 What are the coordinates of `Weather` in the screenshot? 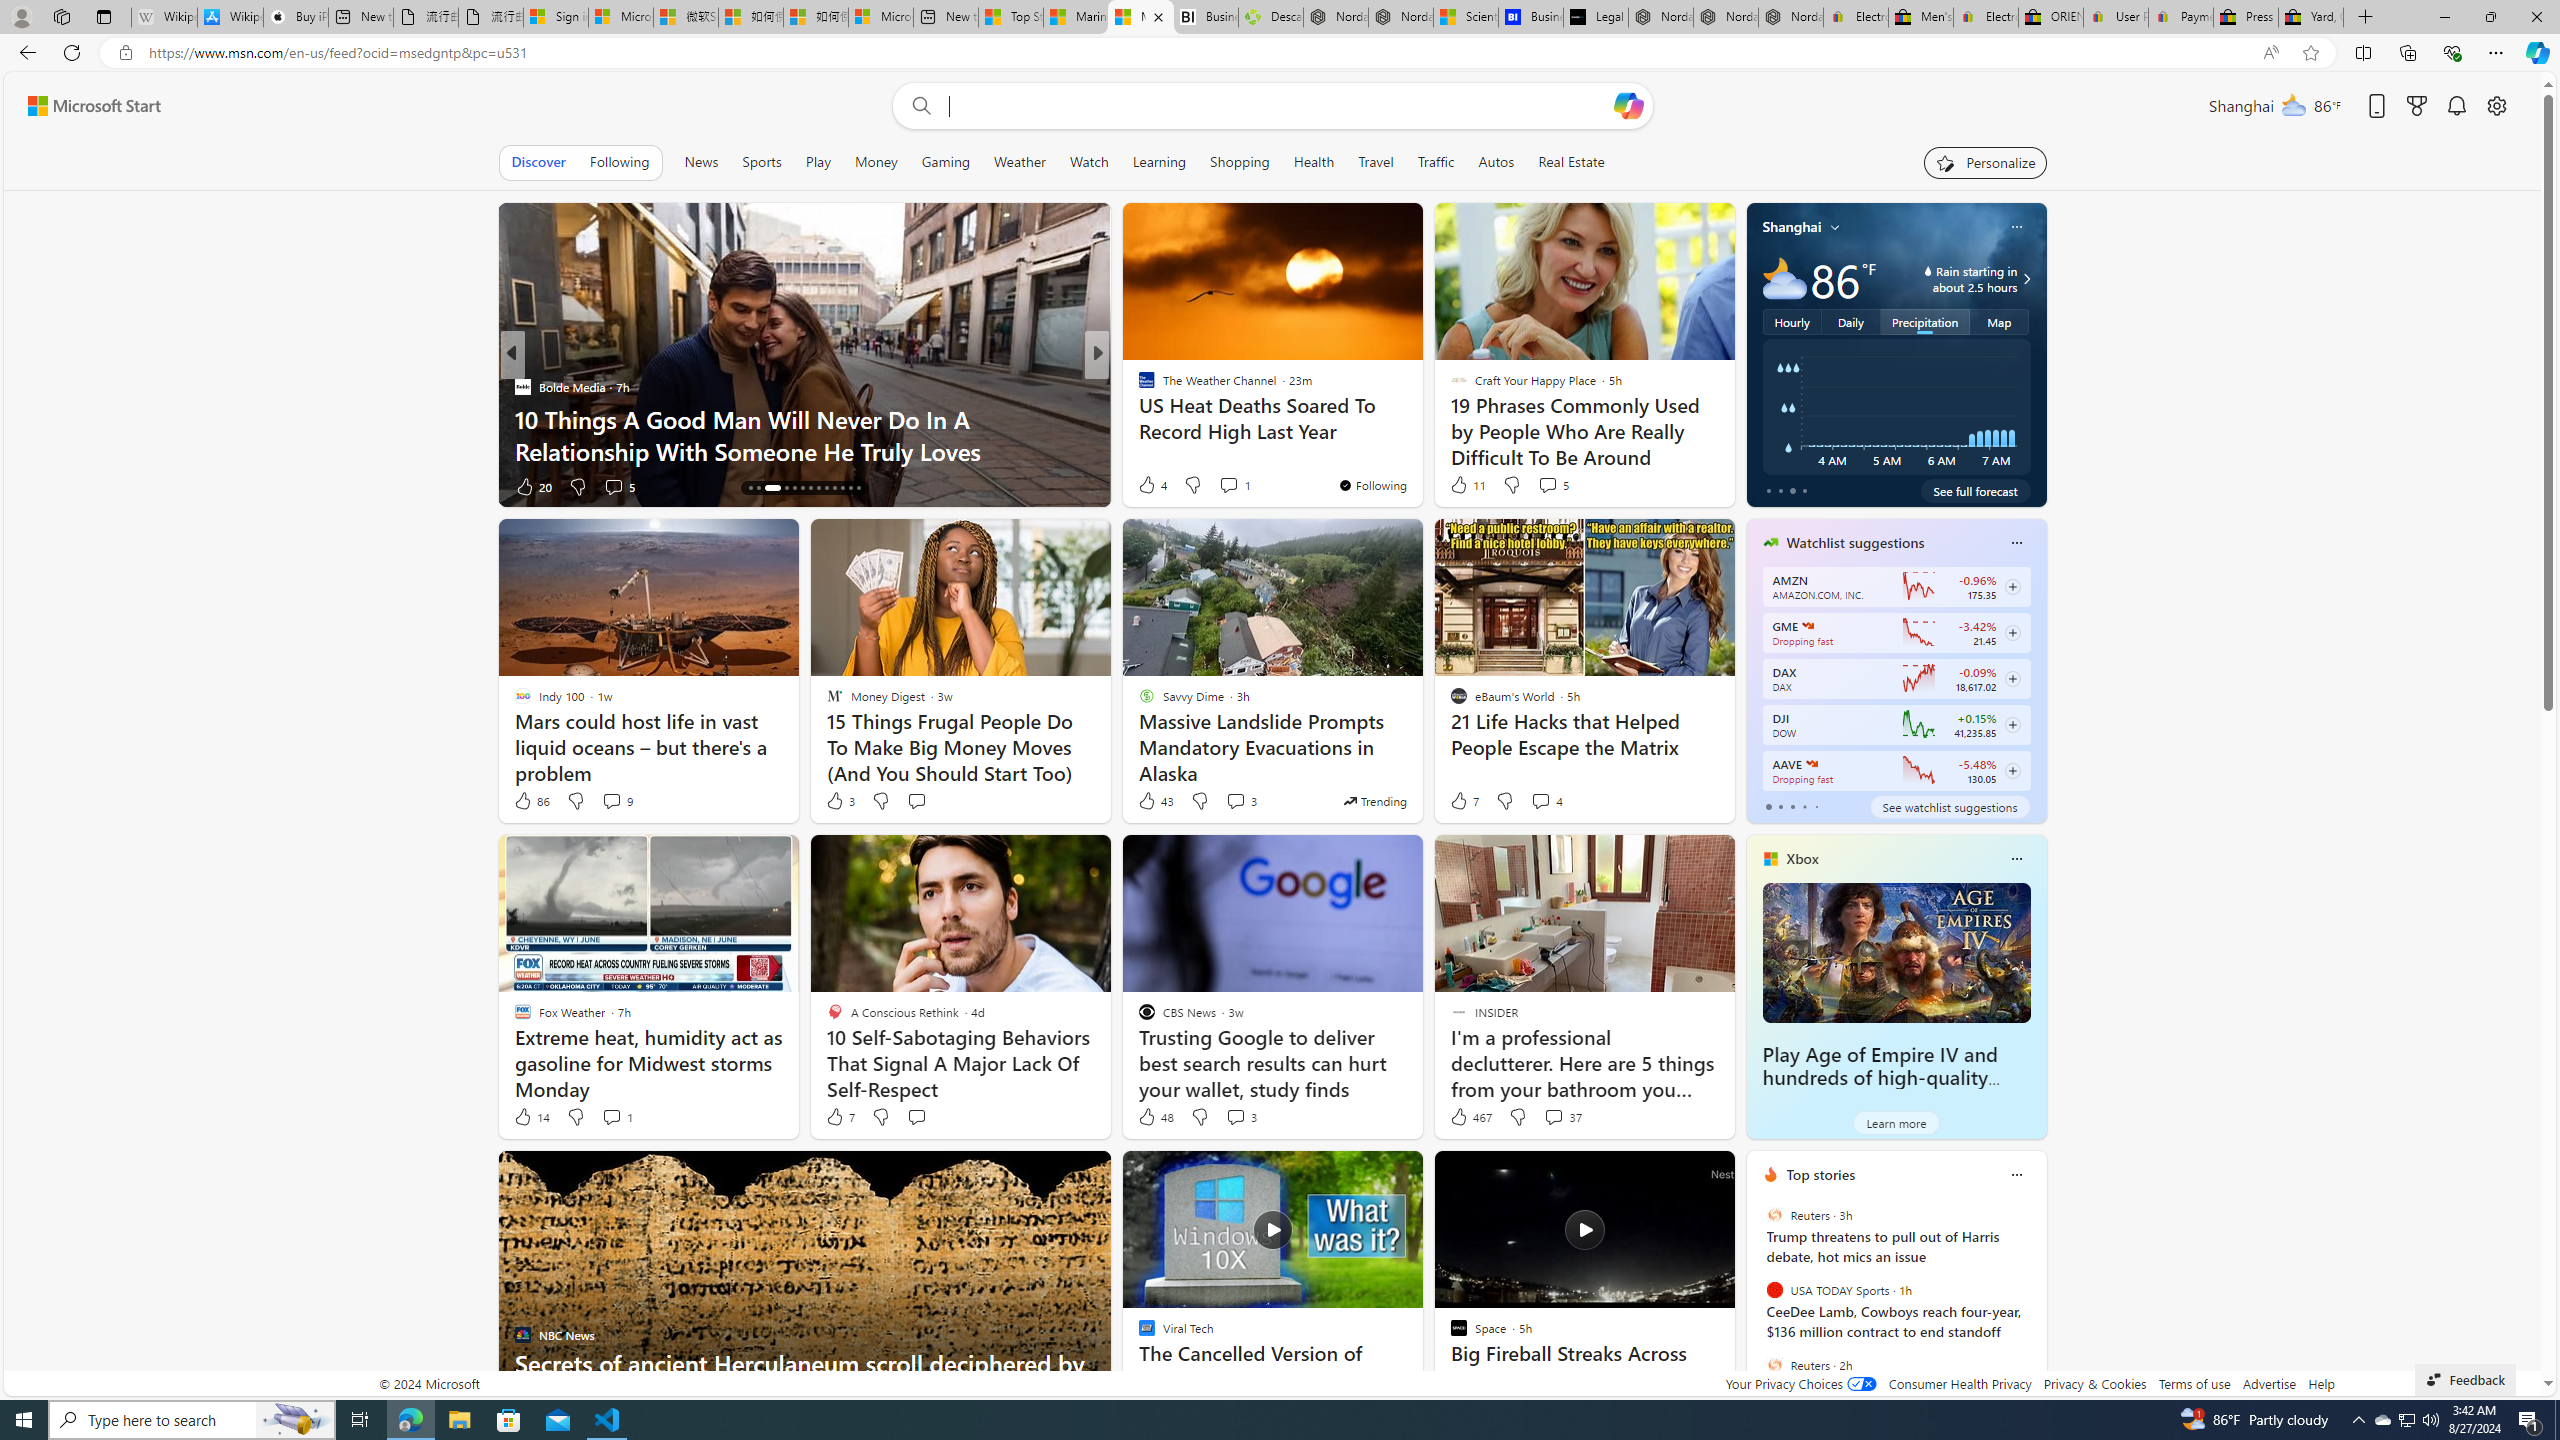 It's located at (1020, 162).